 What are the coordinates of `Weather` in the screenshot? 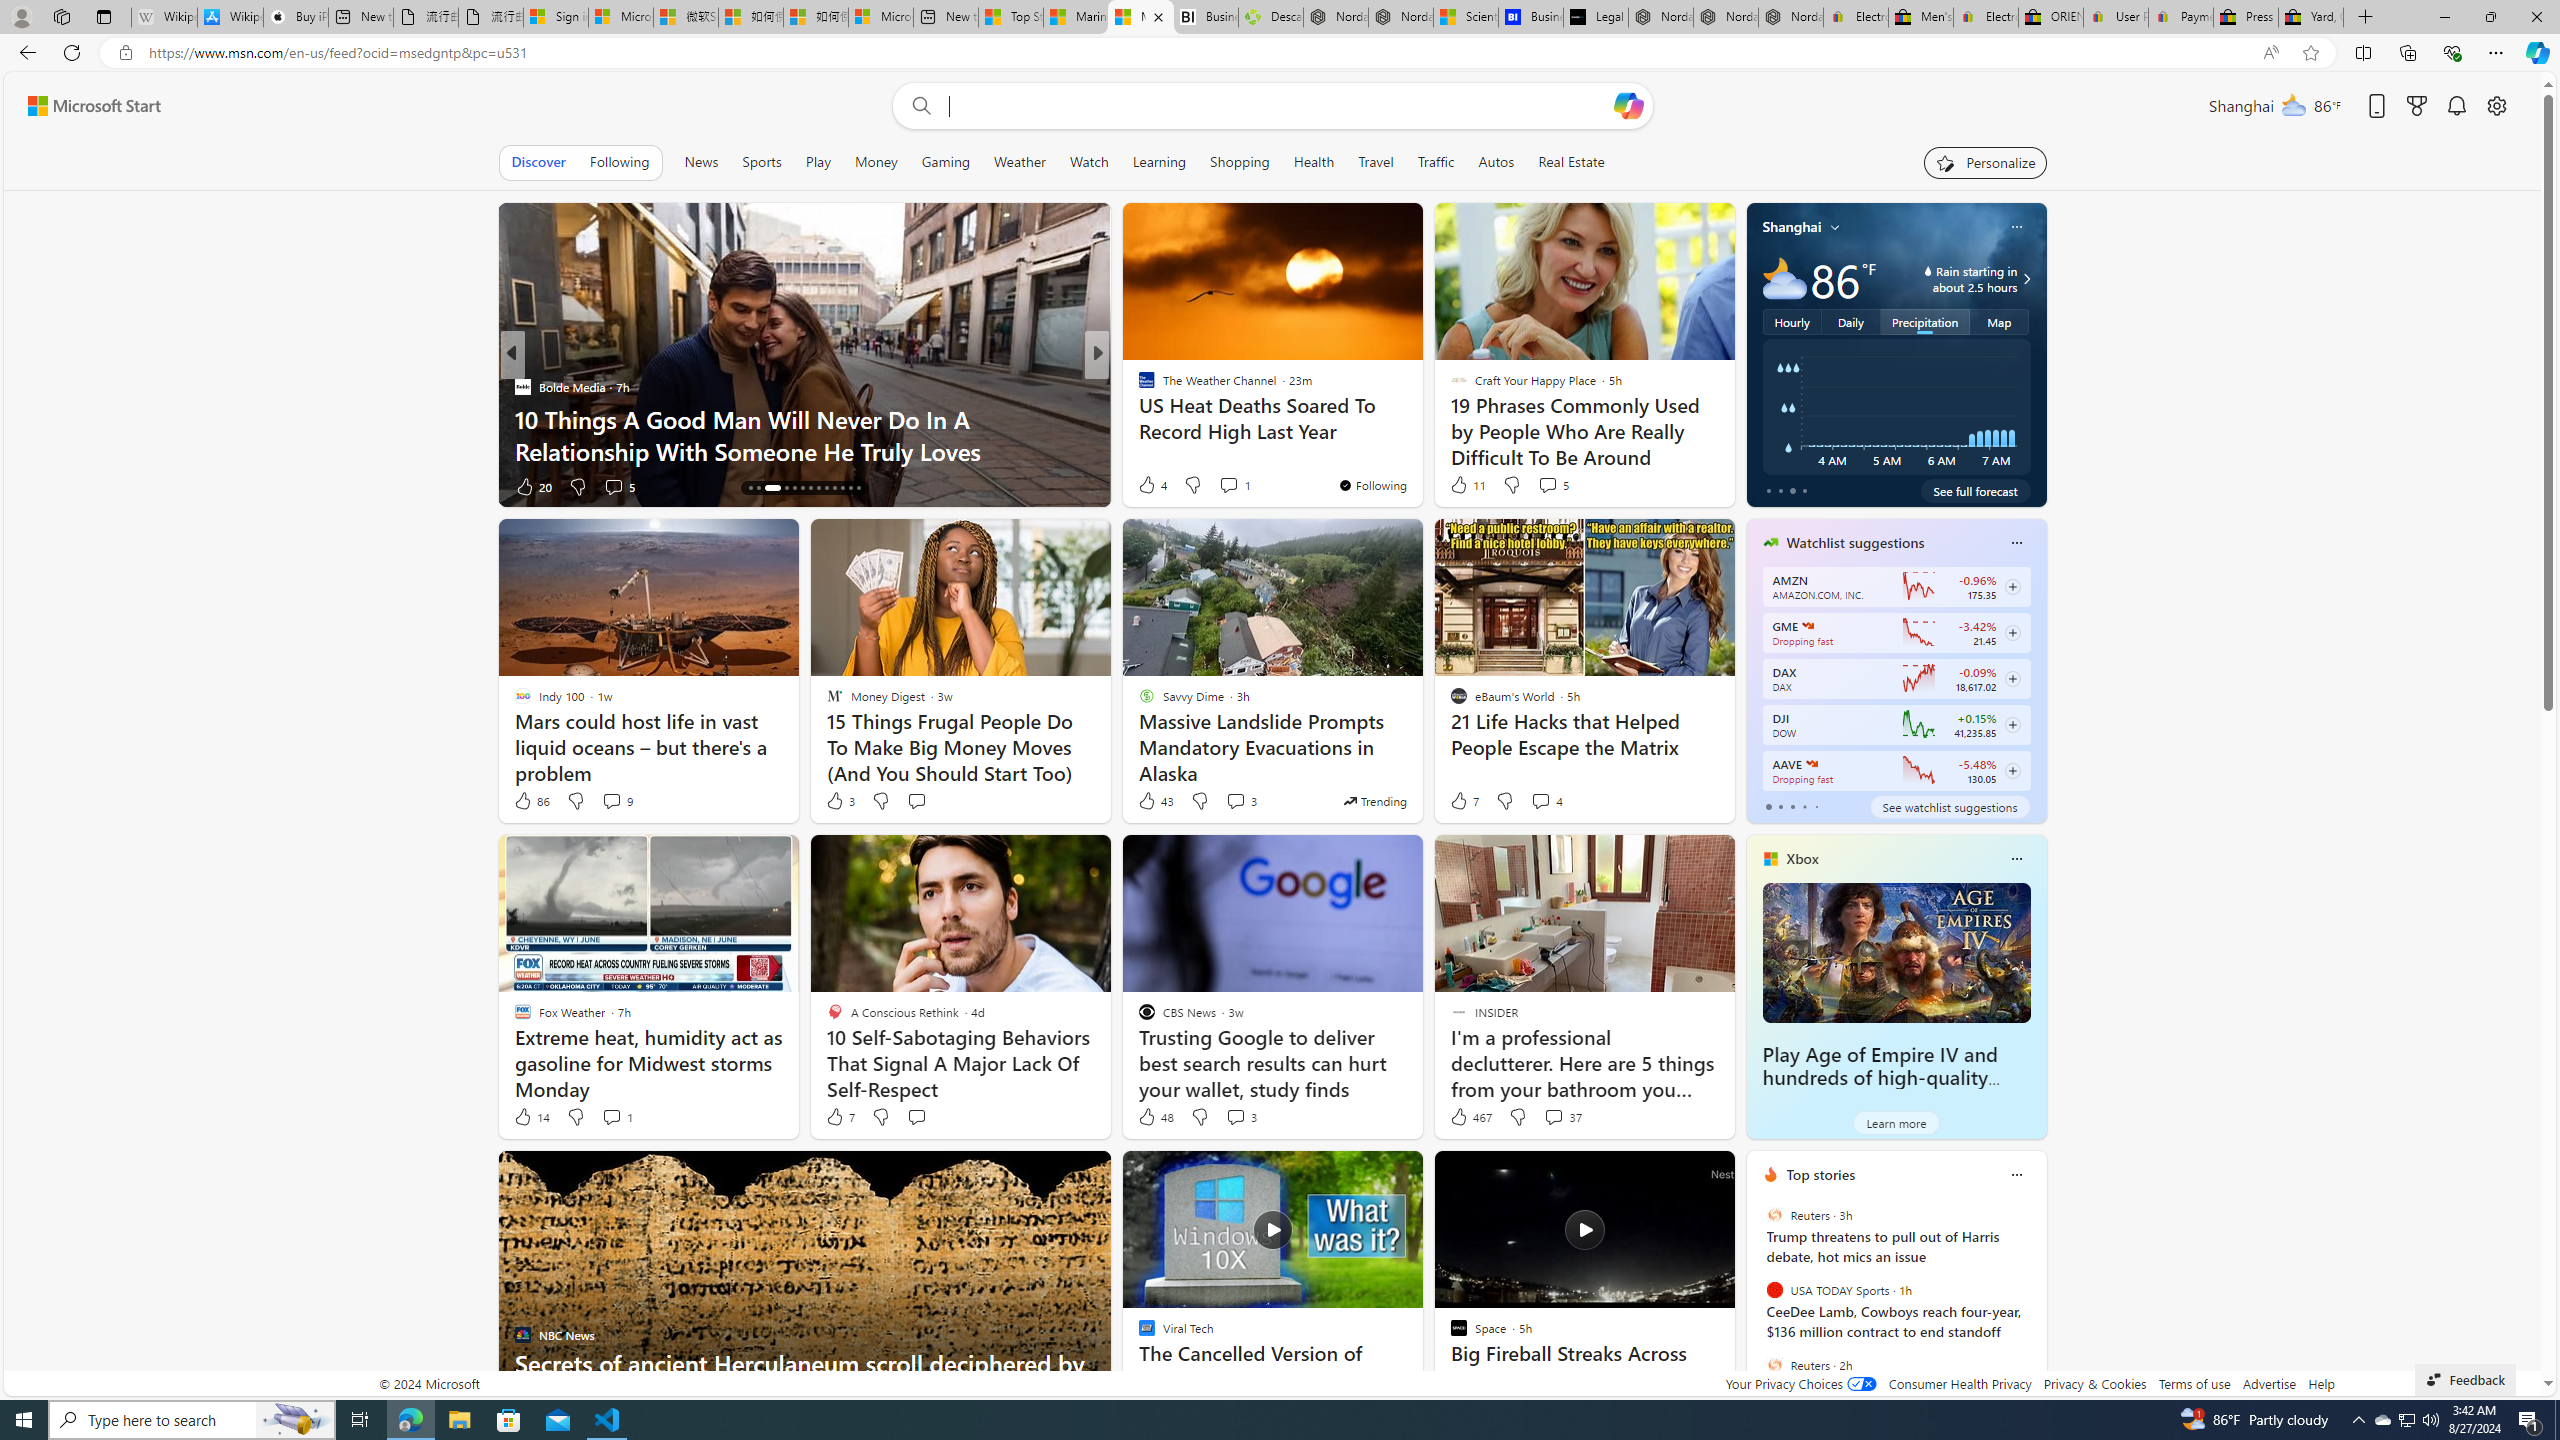 It's located at (1020, 162).